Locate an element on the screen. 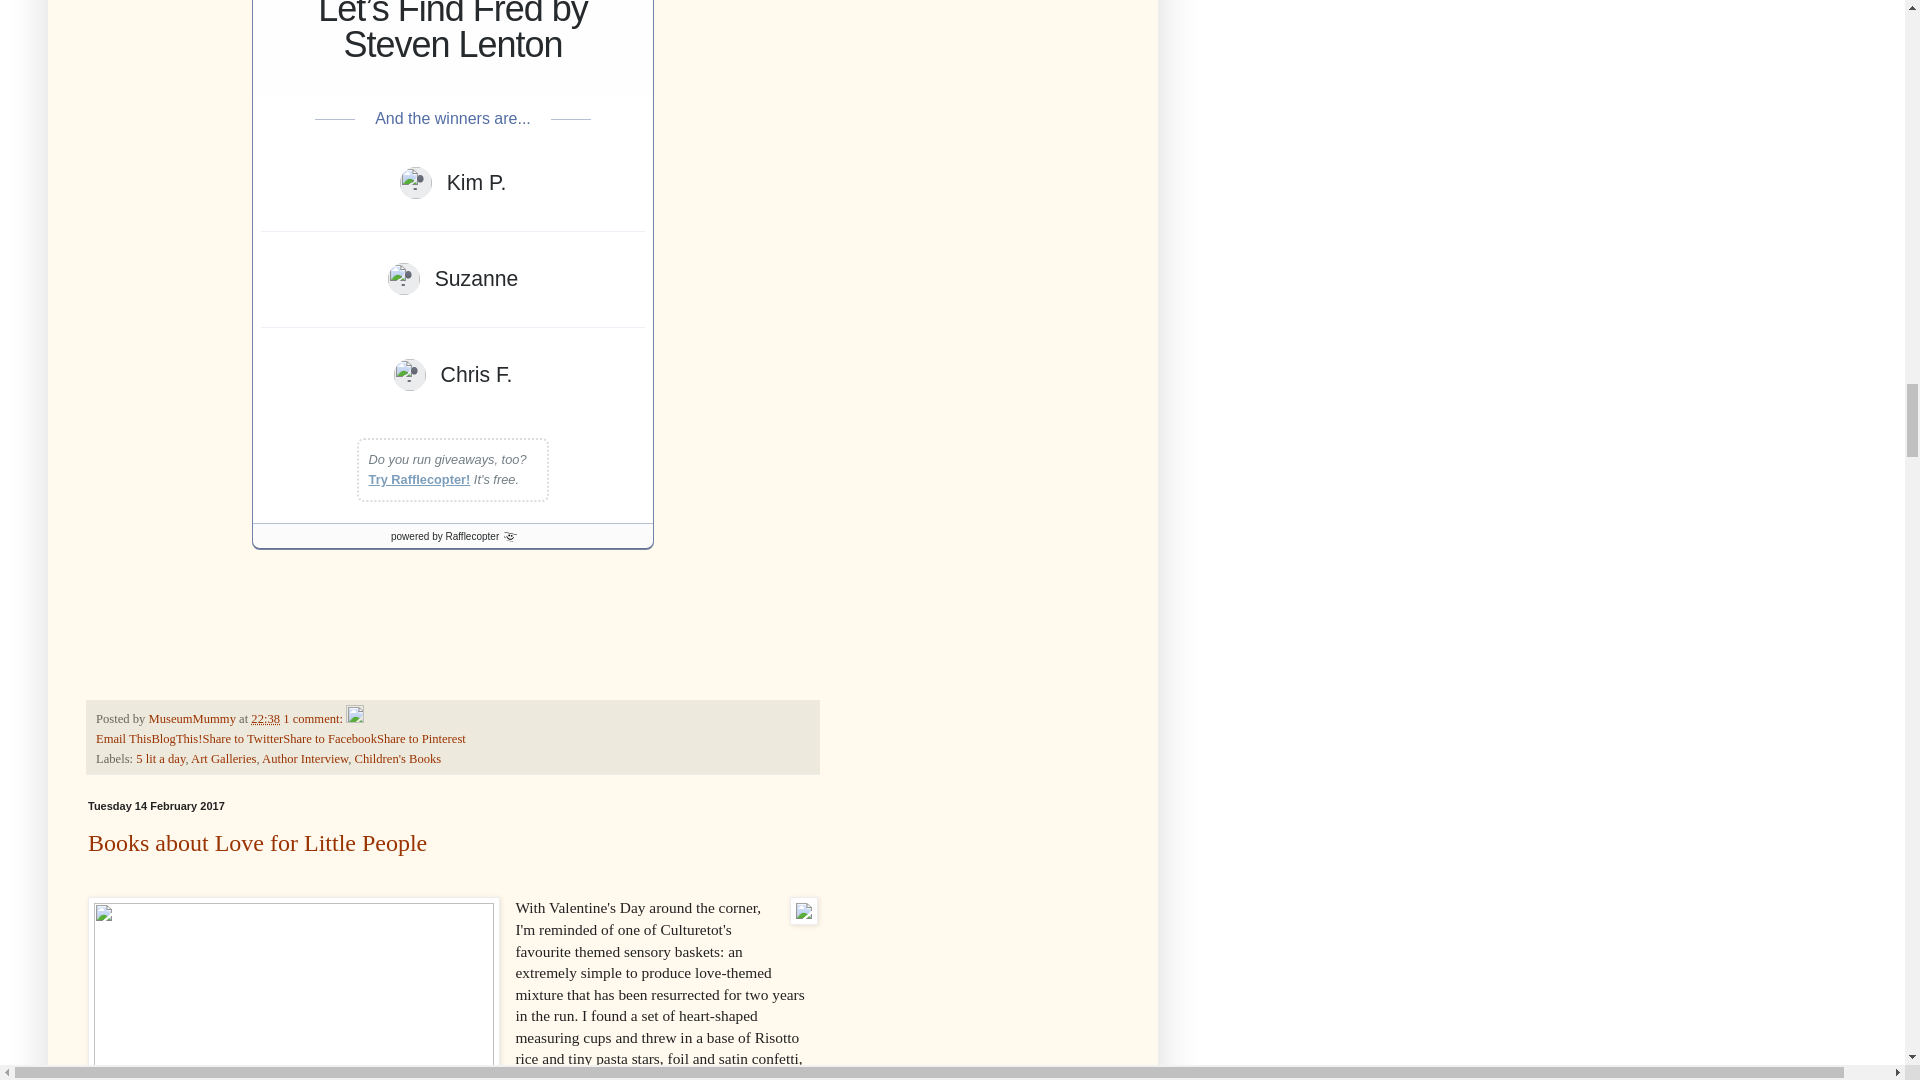  Author Interview is located at coordinates (304, 758).